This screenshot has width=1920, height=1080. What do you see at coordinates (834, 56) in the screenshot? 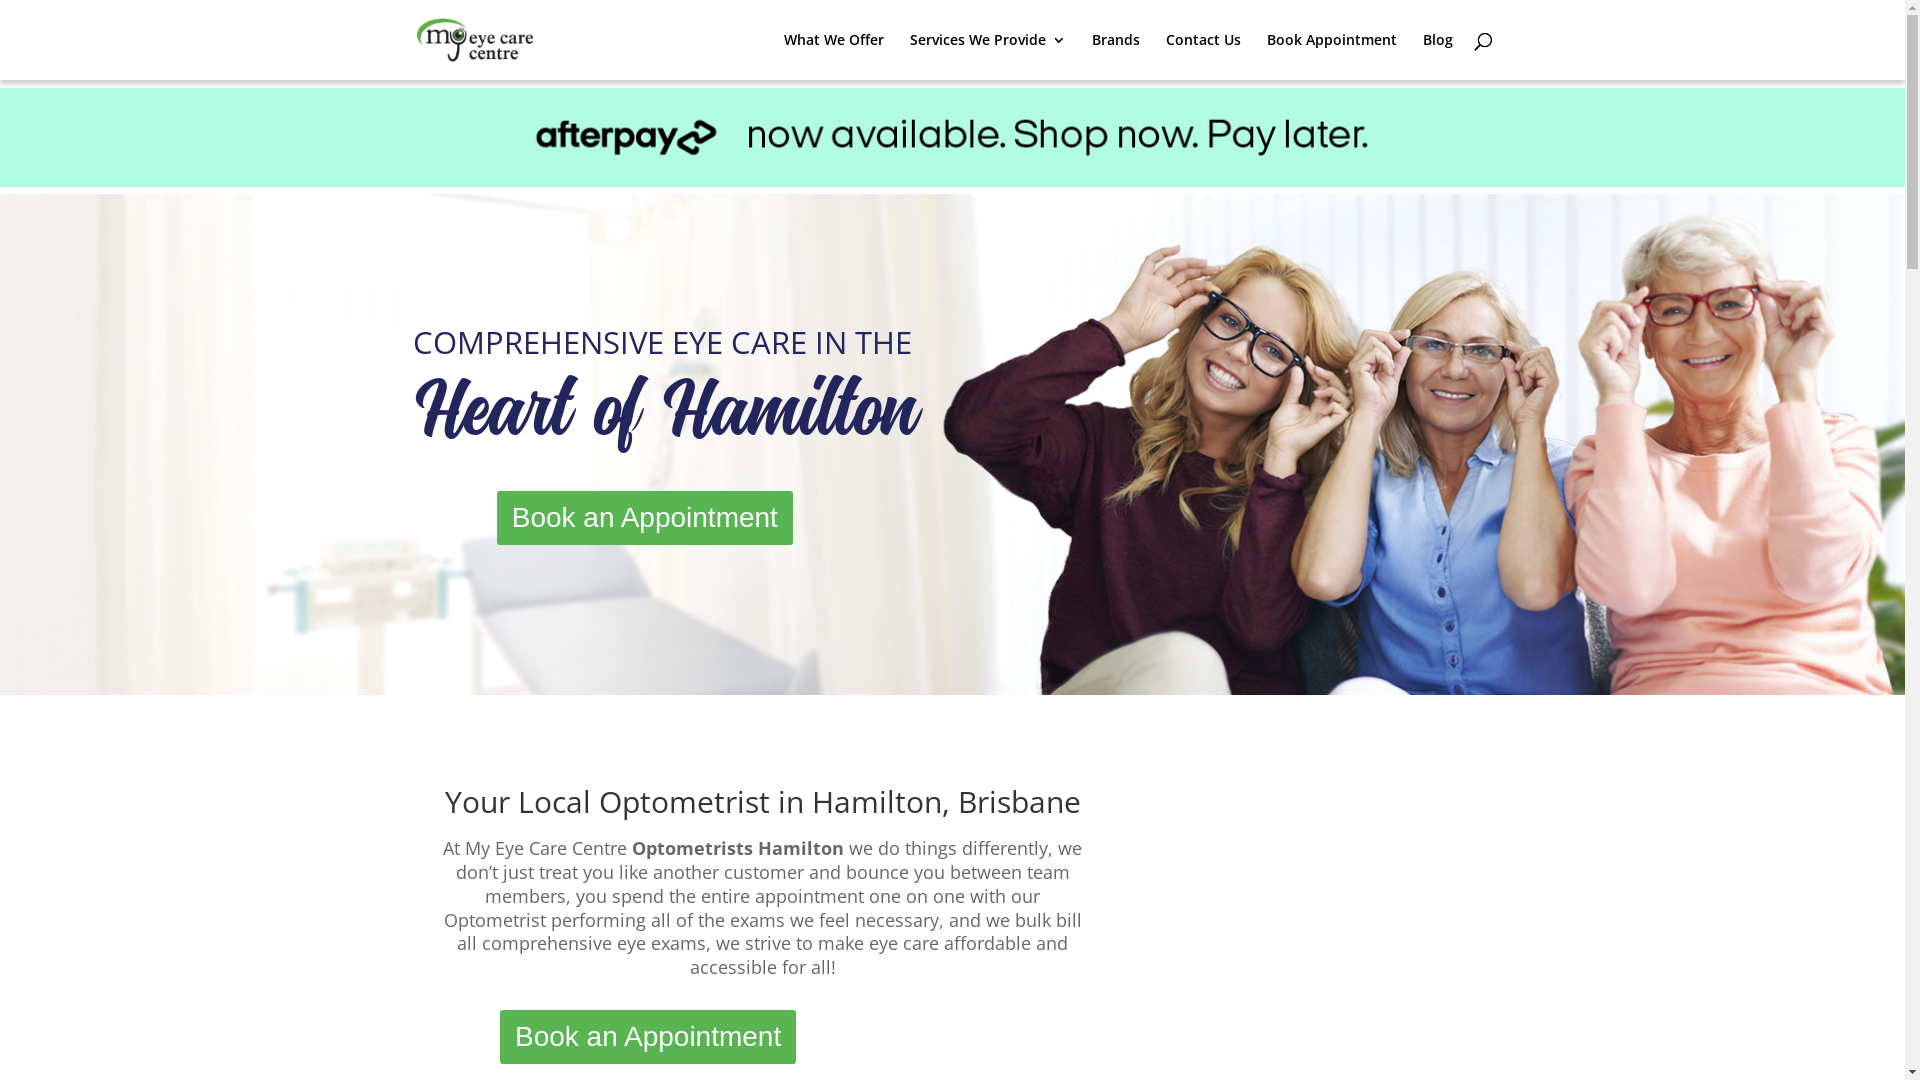
I see `What We Offer` at bounding box center [834, 56].